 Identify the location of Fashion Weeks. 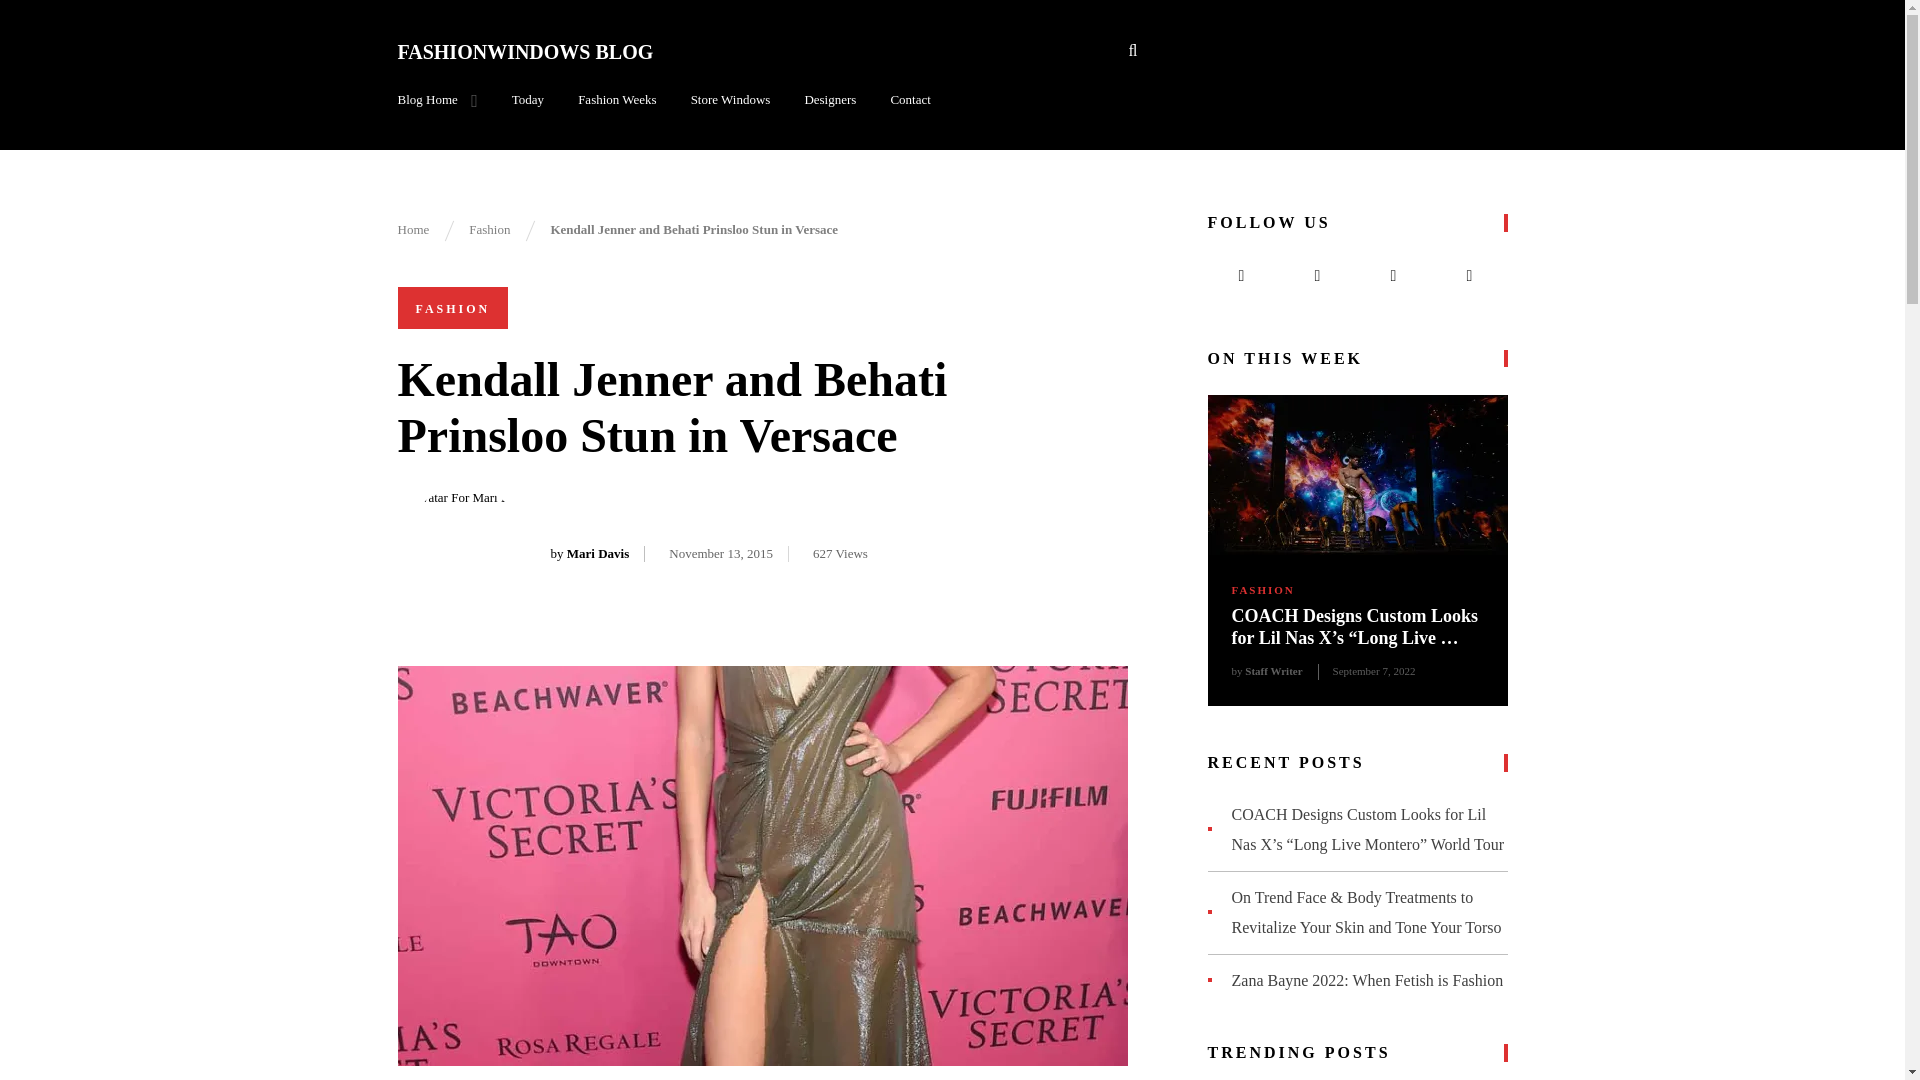
(616, 100).